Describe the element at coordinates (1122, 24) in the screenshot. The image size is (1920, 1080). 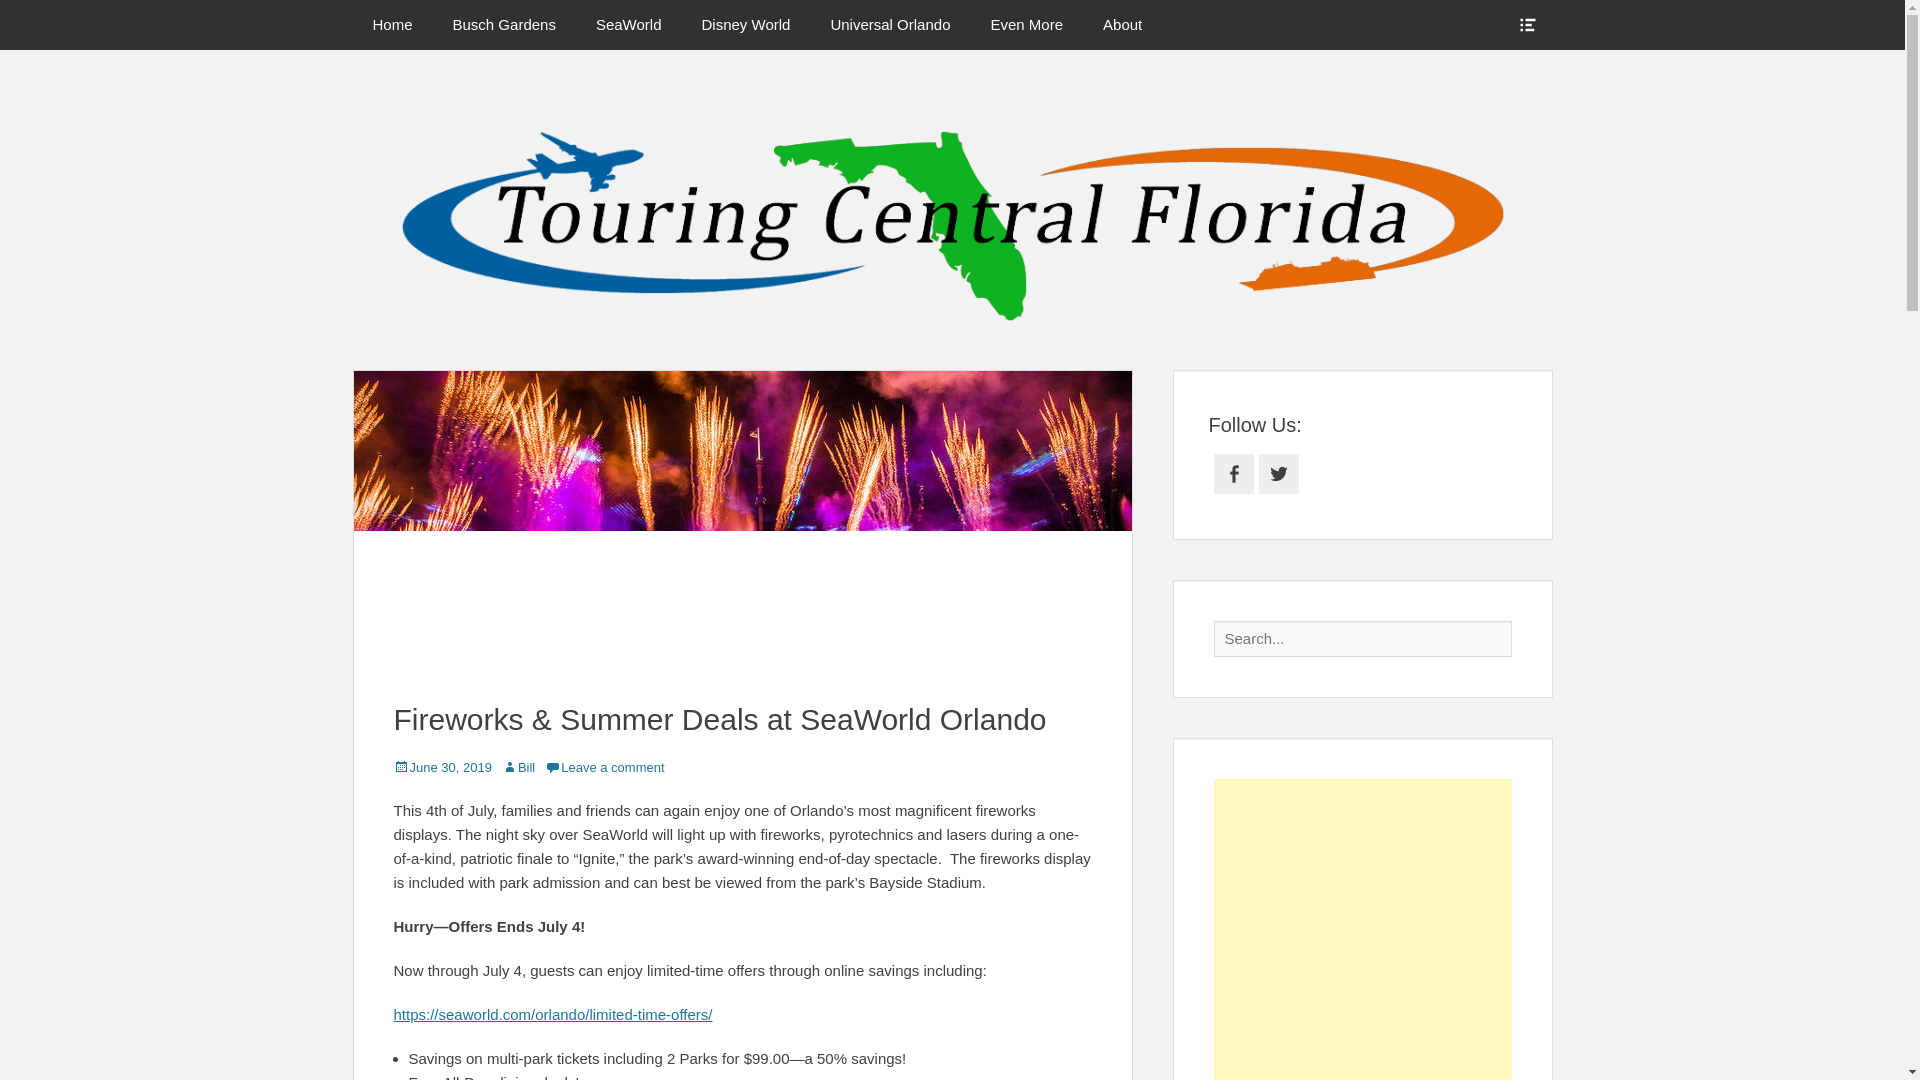
I see `About` at that location.